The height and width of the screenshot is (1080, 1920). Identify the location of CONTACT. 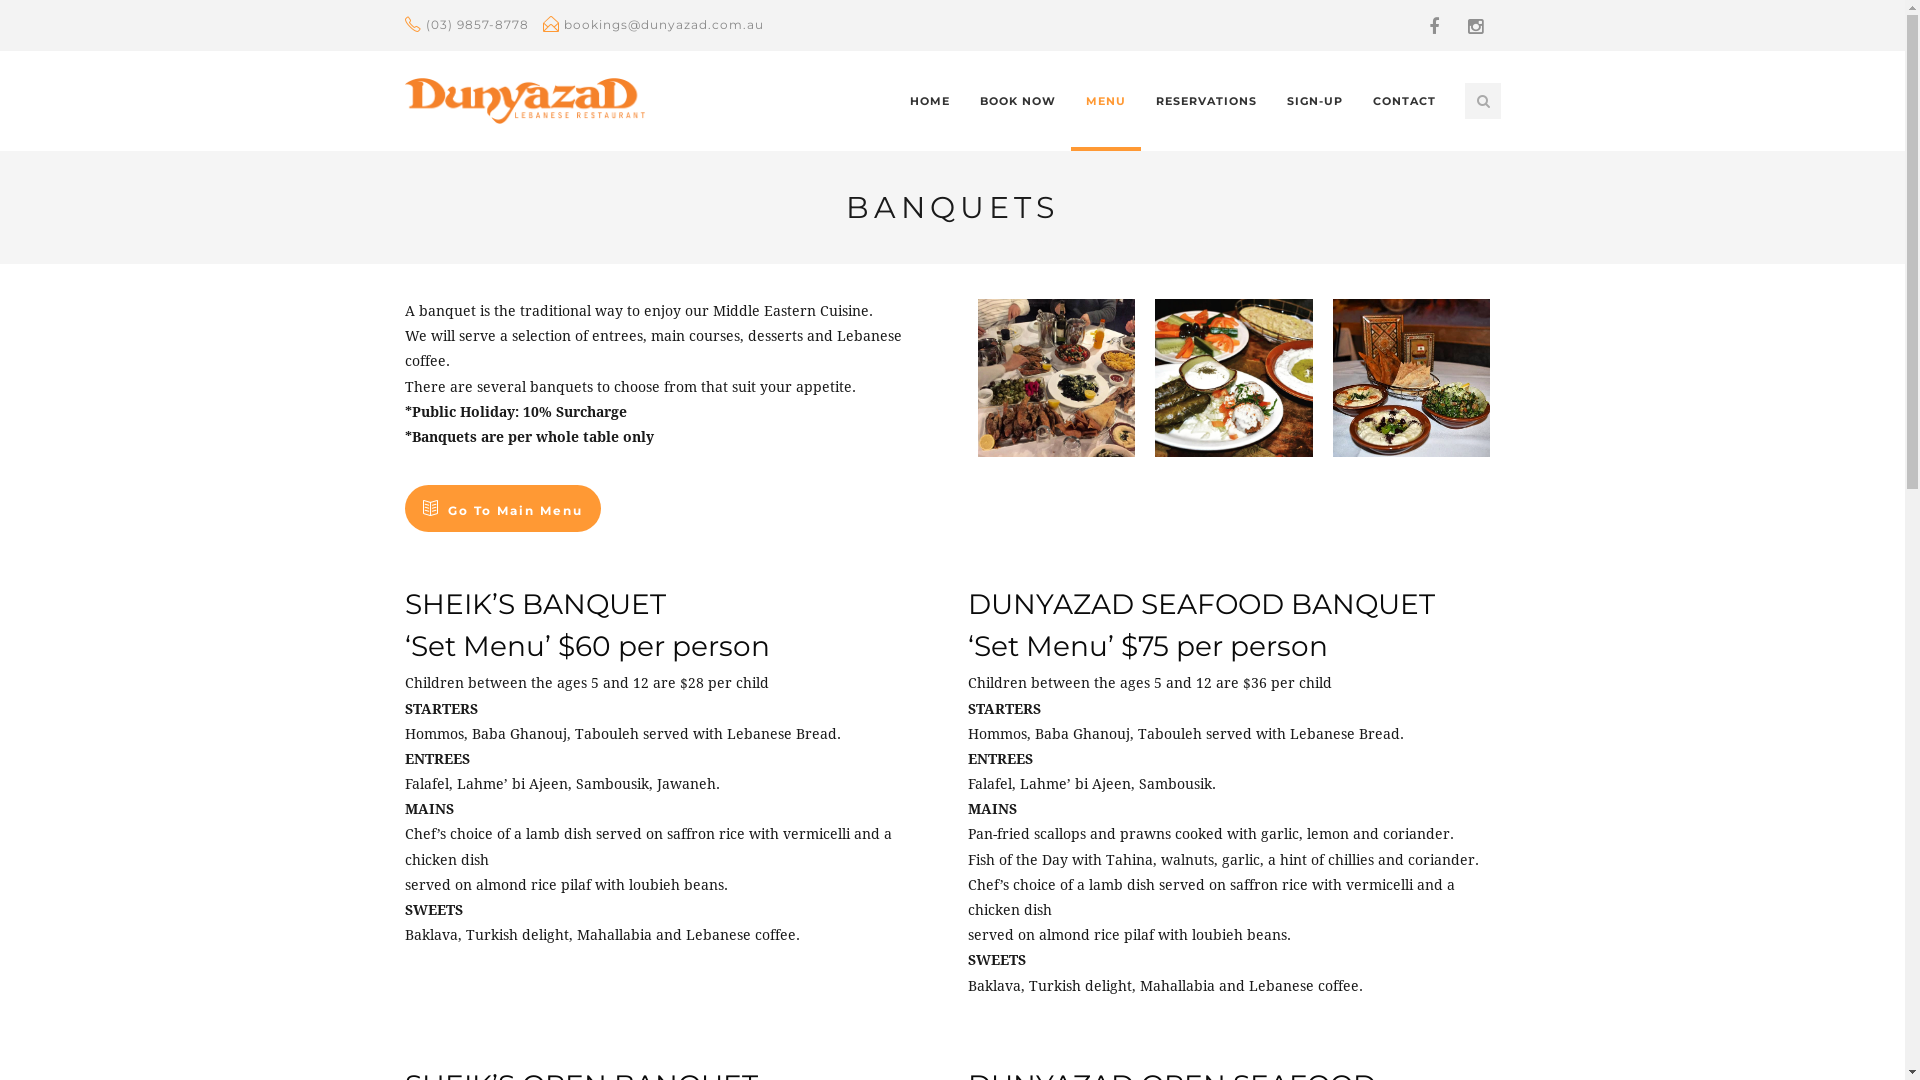
(1404, 101).